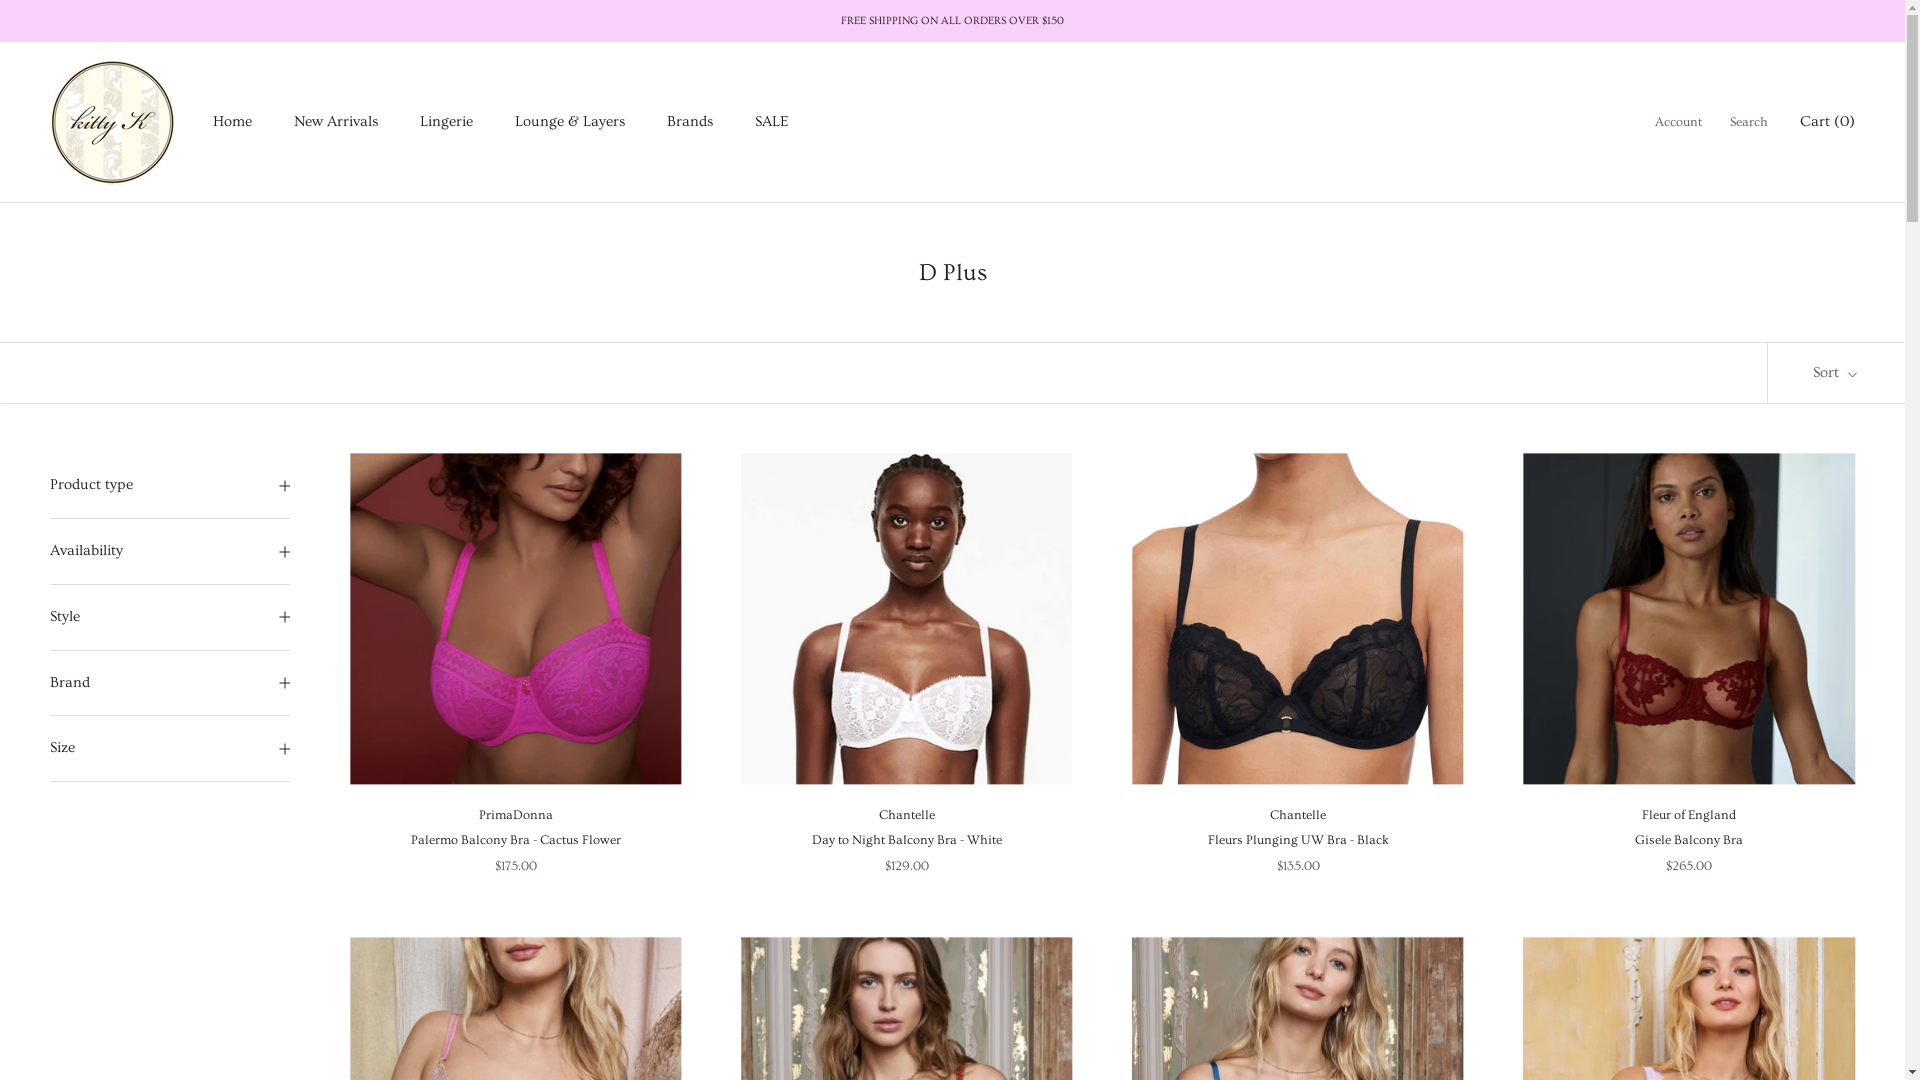  I want to click on Brands, so click(690, 122).